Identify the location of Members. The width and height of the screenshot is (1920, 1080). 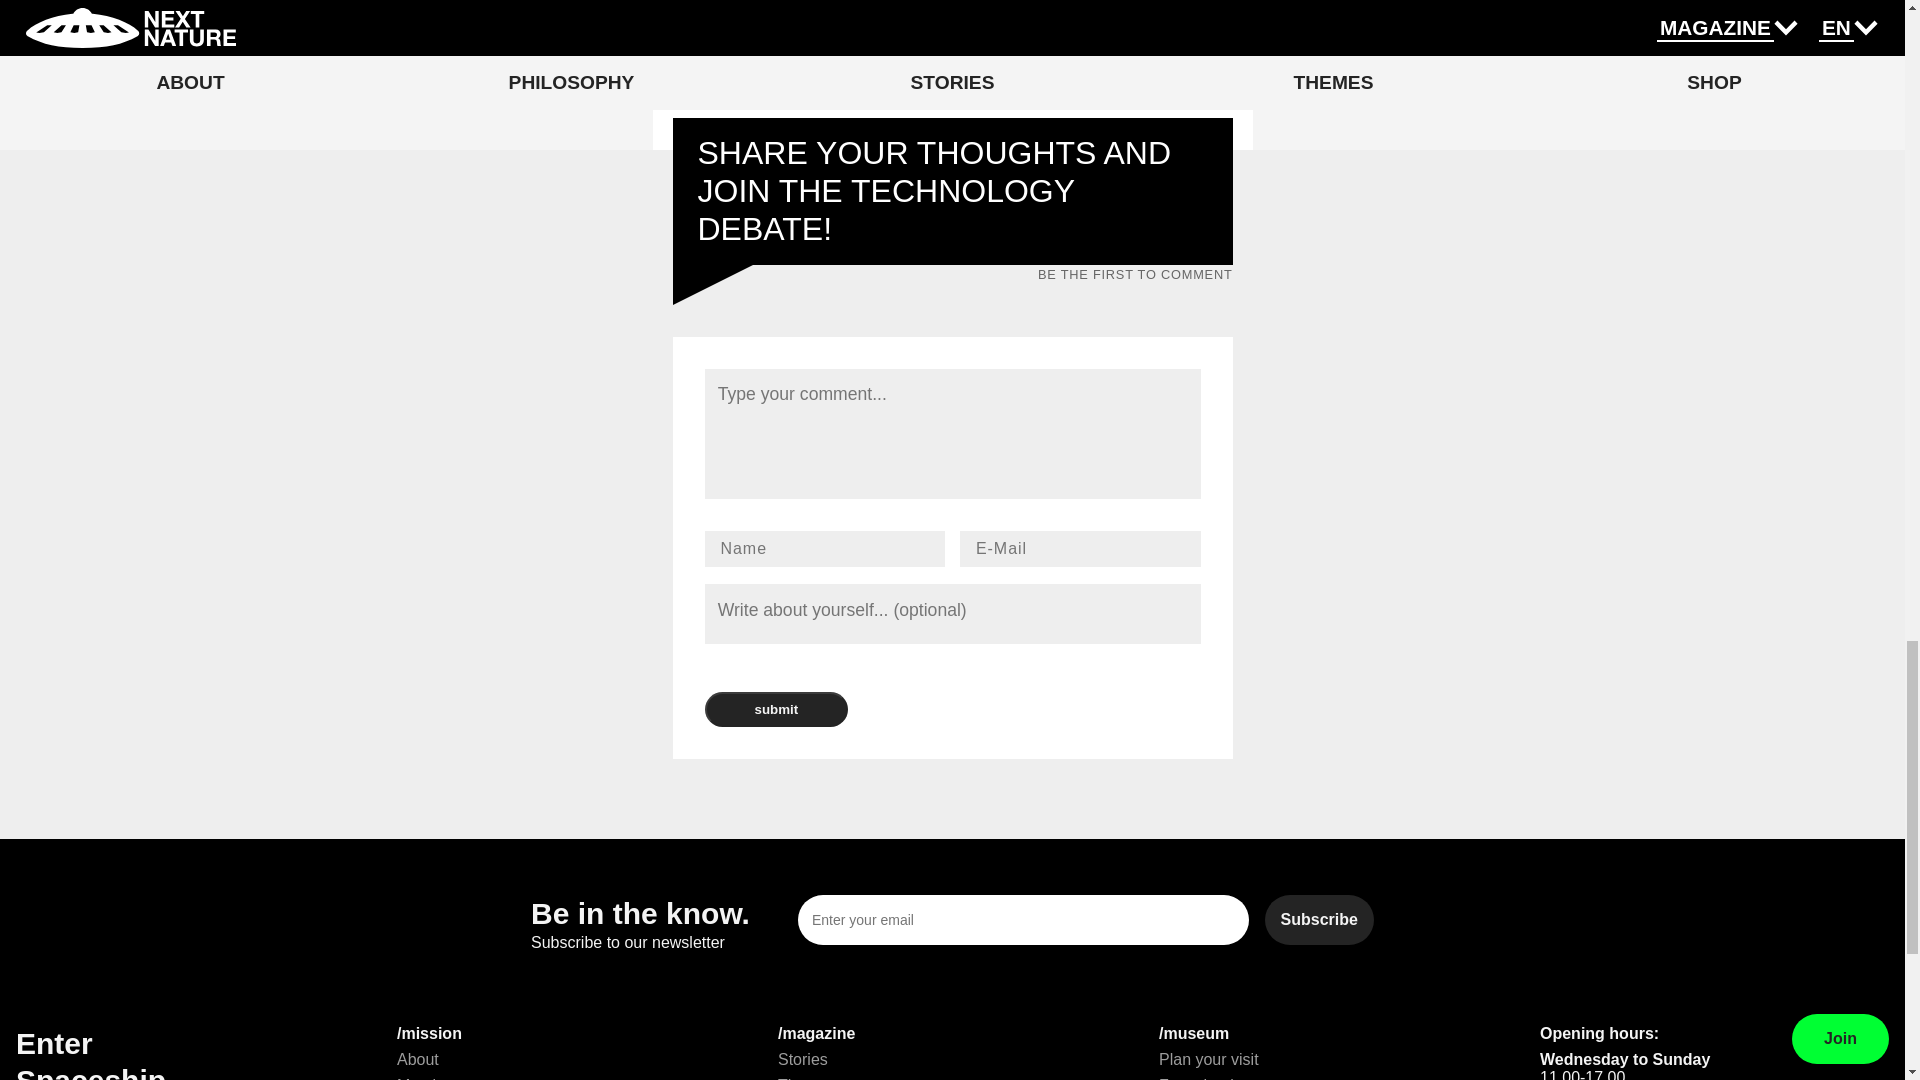
(430, 1078).